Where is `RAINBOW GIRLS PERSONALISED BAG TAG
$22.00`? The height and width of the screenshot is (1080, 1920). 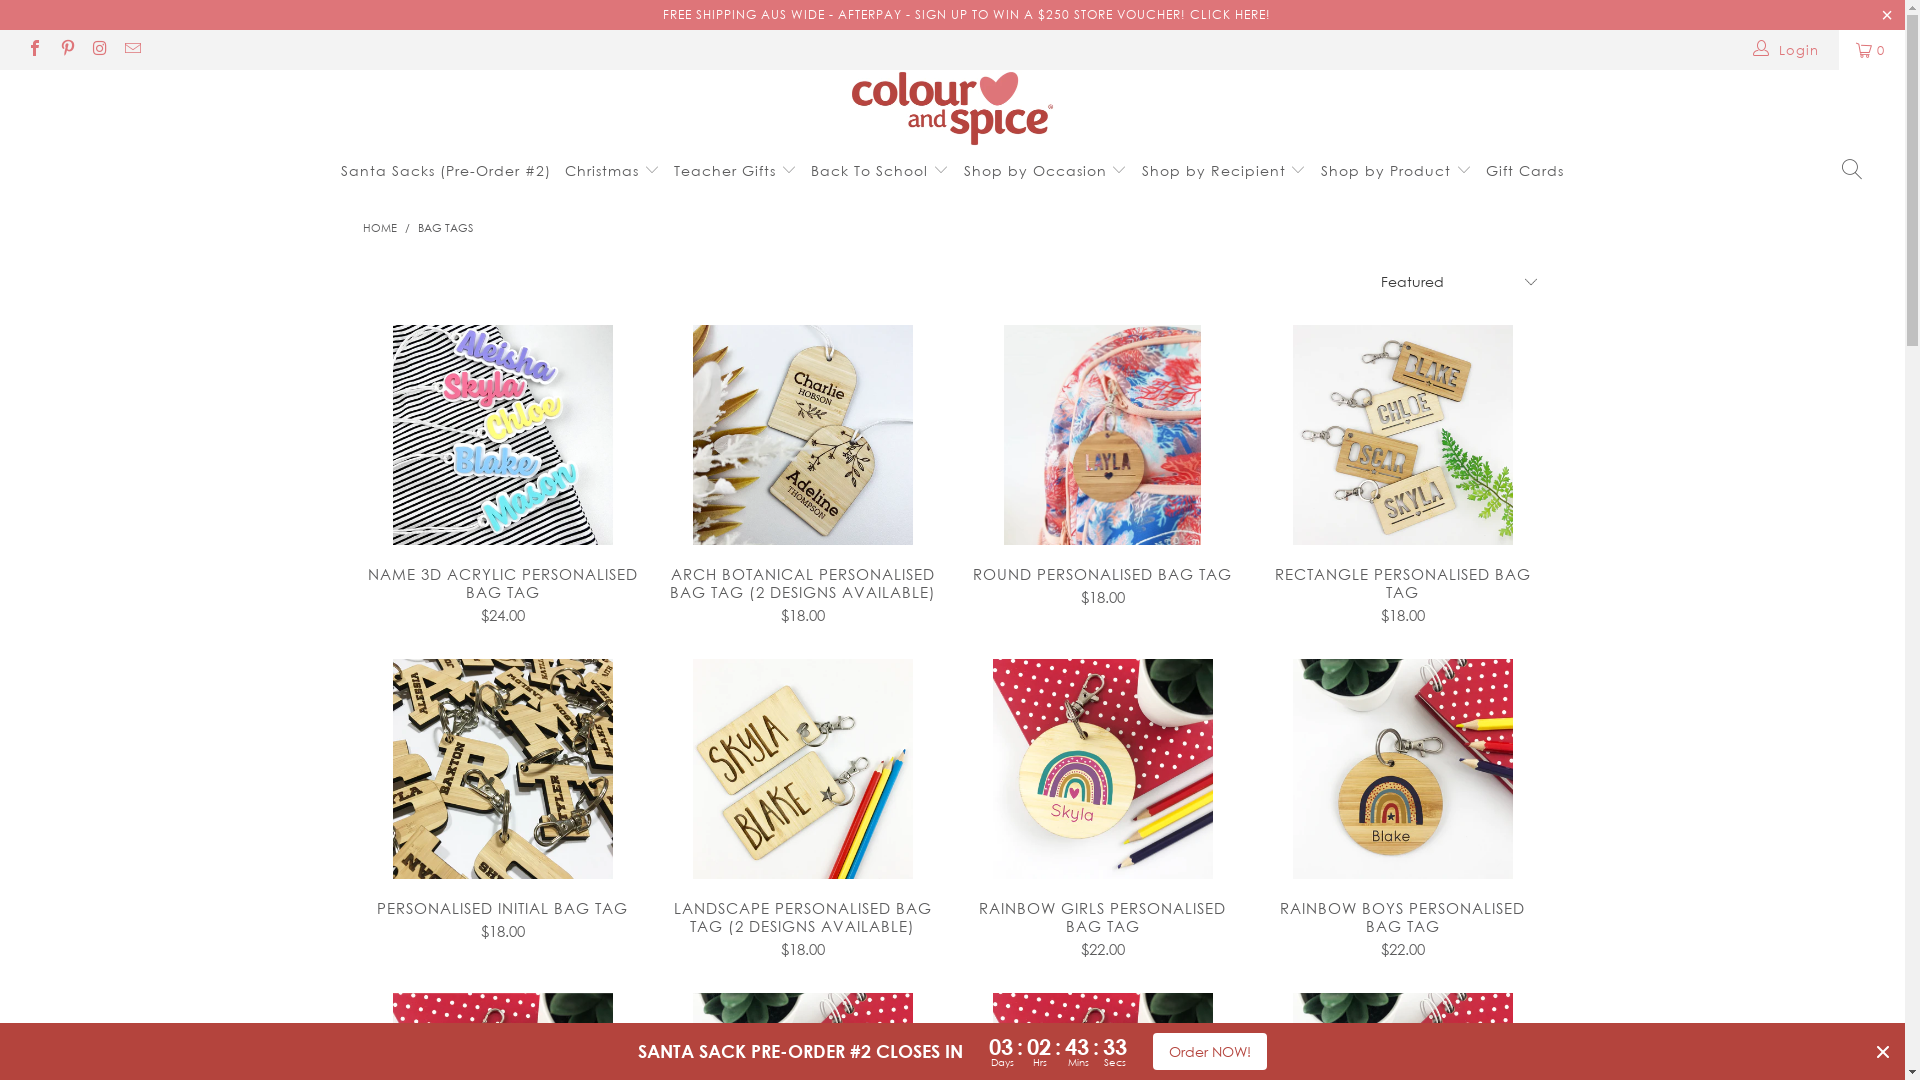
RAINBOW GIRLS PERSONALISED BAG TAG
$22.00 is located at coordinates (1102, 928).